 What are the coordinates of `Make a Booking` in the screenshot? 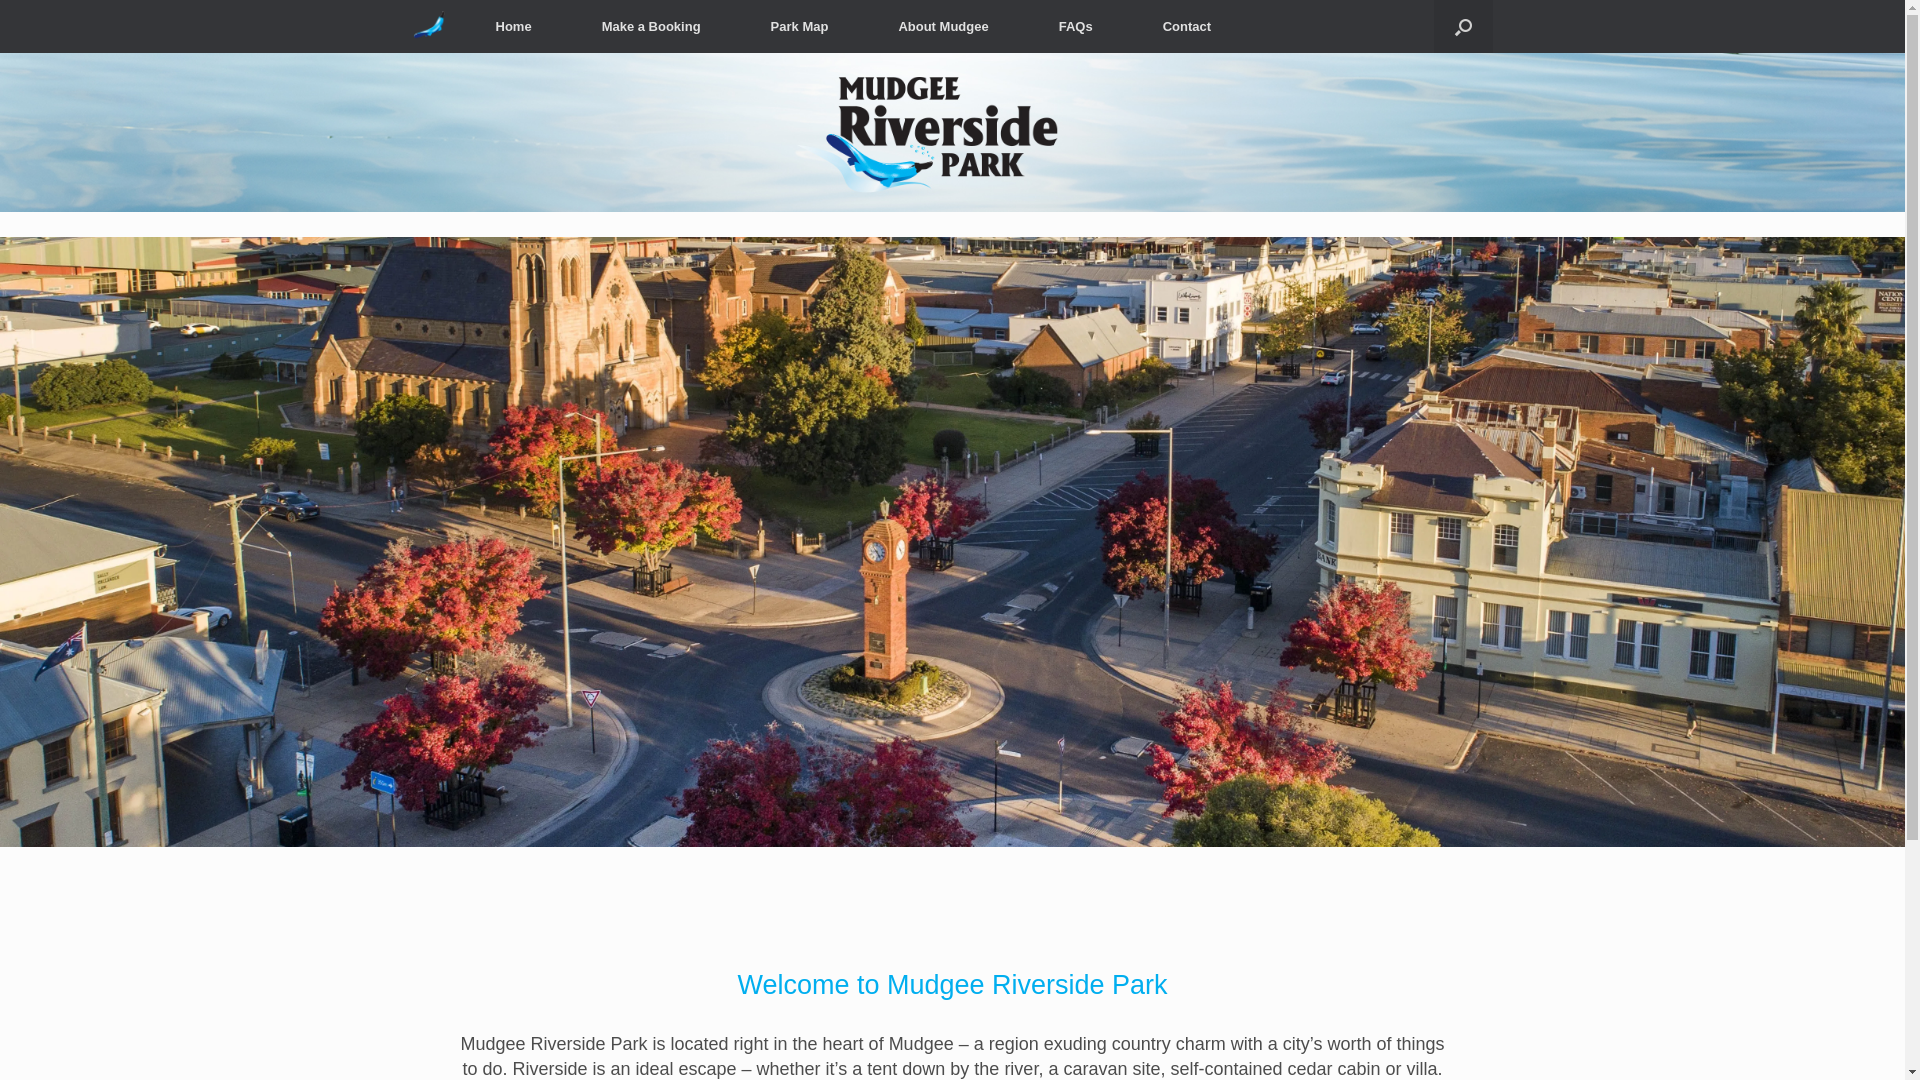 It's located at (652, 26).